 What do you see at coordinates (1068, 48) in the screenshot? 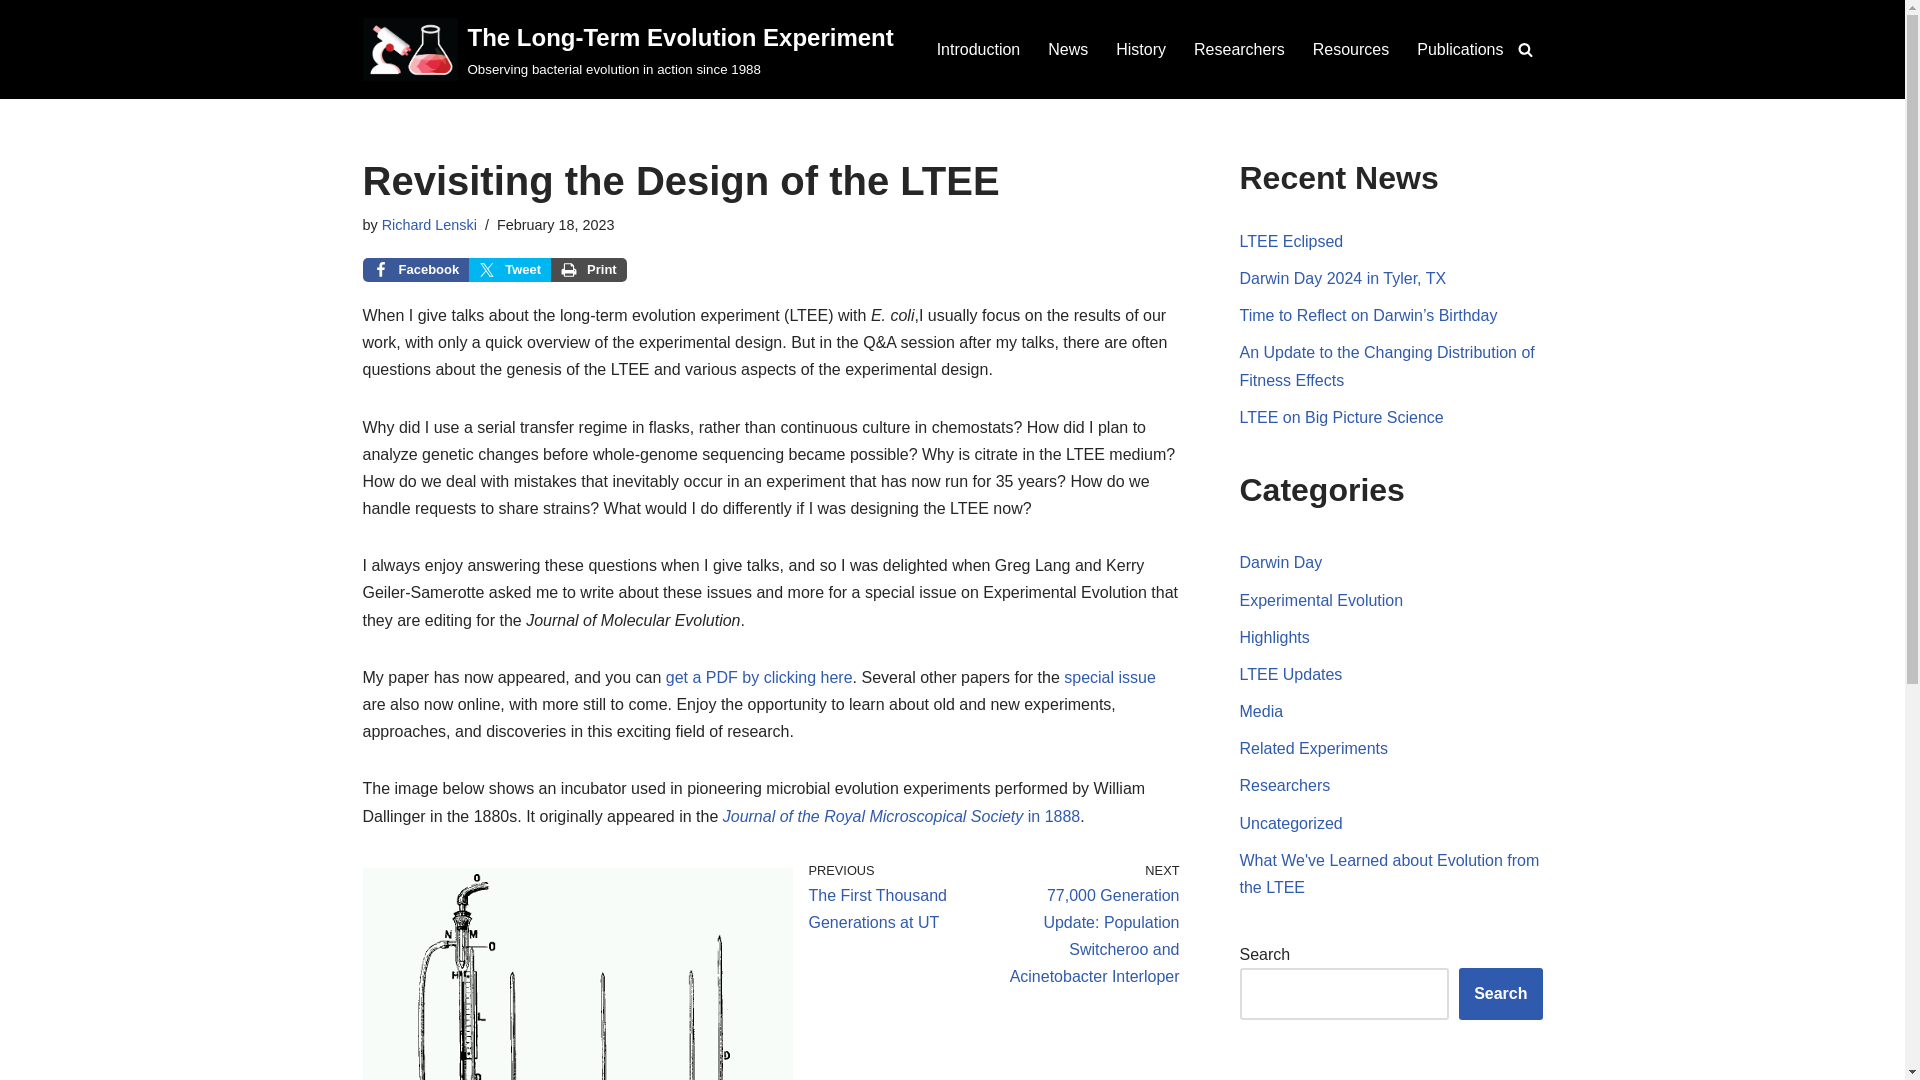
I see `News` at bounding box center [1068, 48].